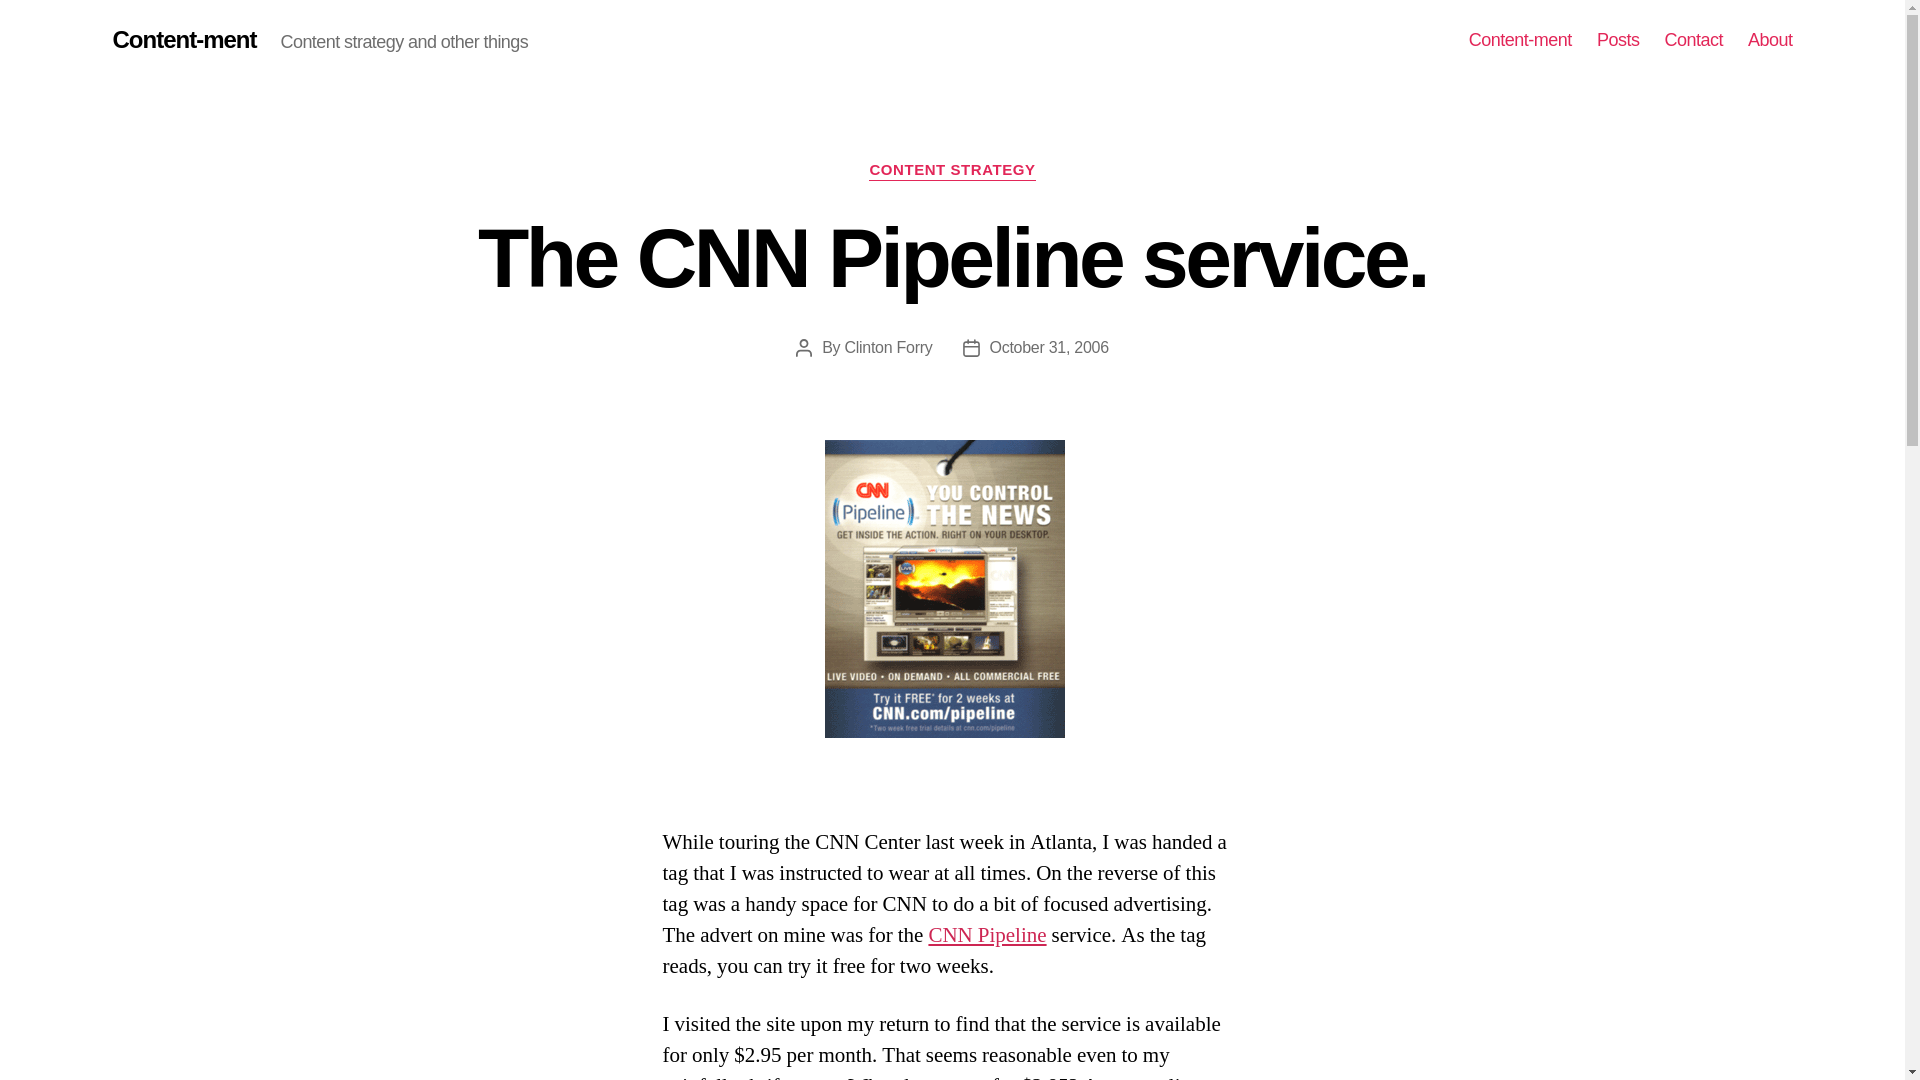  I want to click on Content-ment, so click(183, 40).